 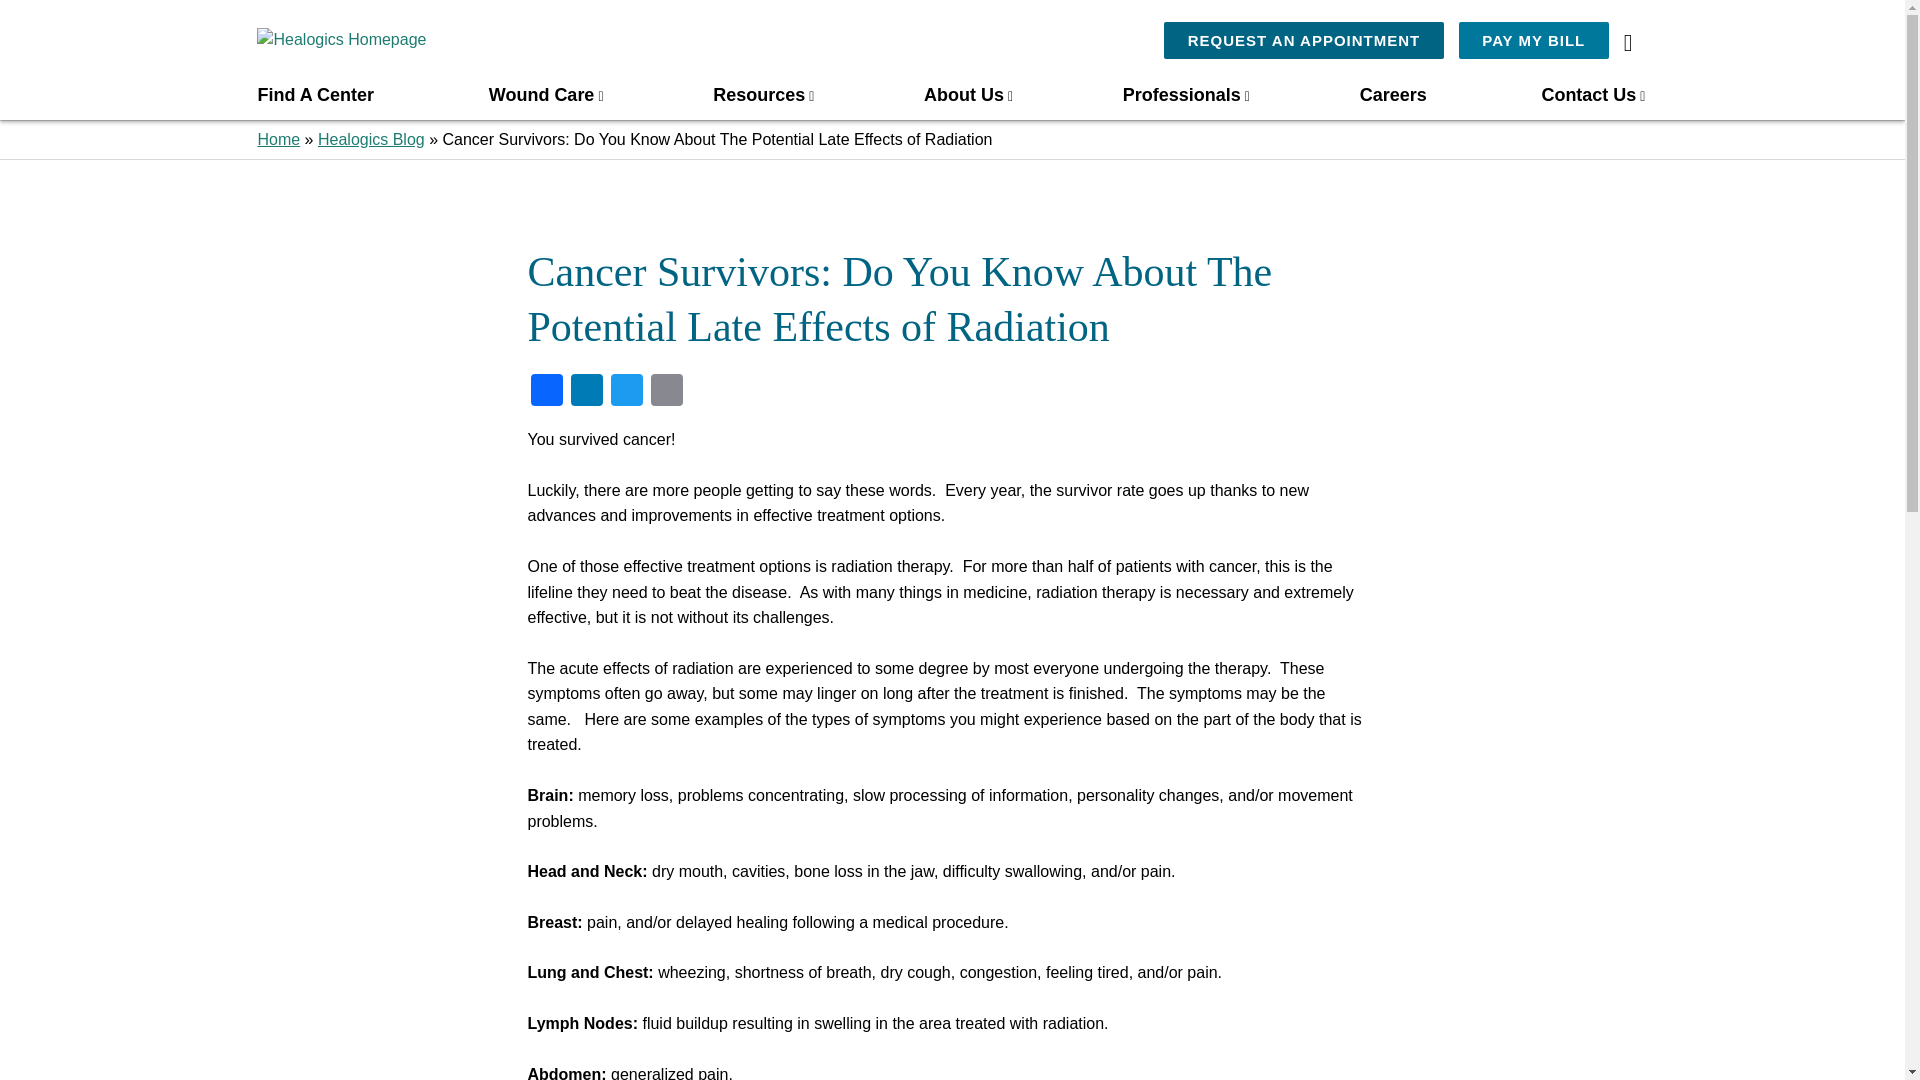 I want to click on Twitter, so click(x=626, y=392).